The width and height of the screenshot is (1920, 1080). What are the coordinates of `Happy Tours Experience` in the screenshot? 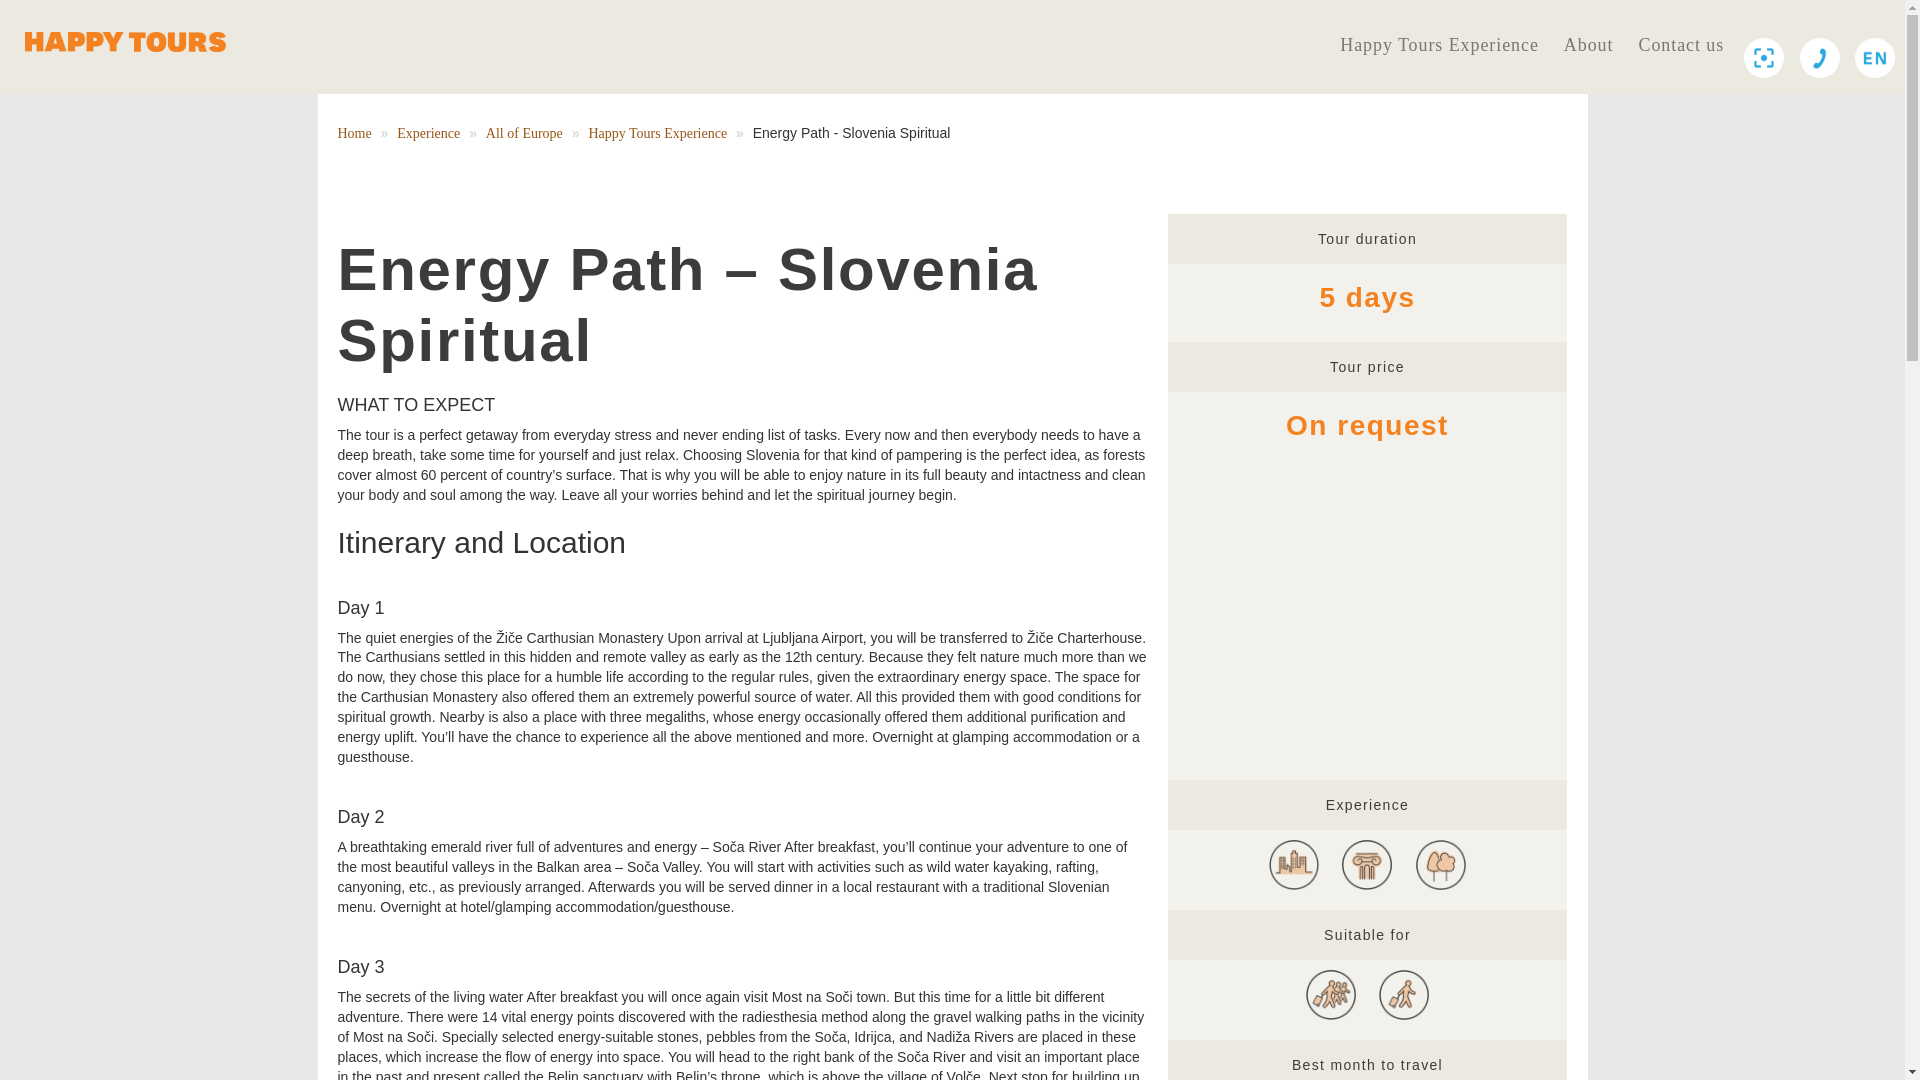 It's located at (1440, 46).